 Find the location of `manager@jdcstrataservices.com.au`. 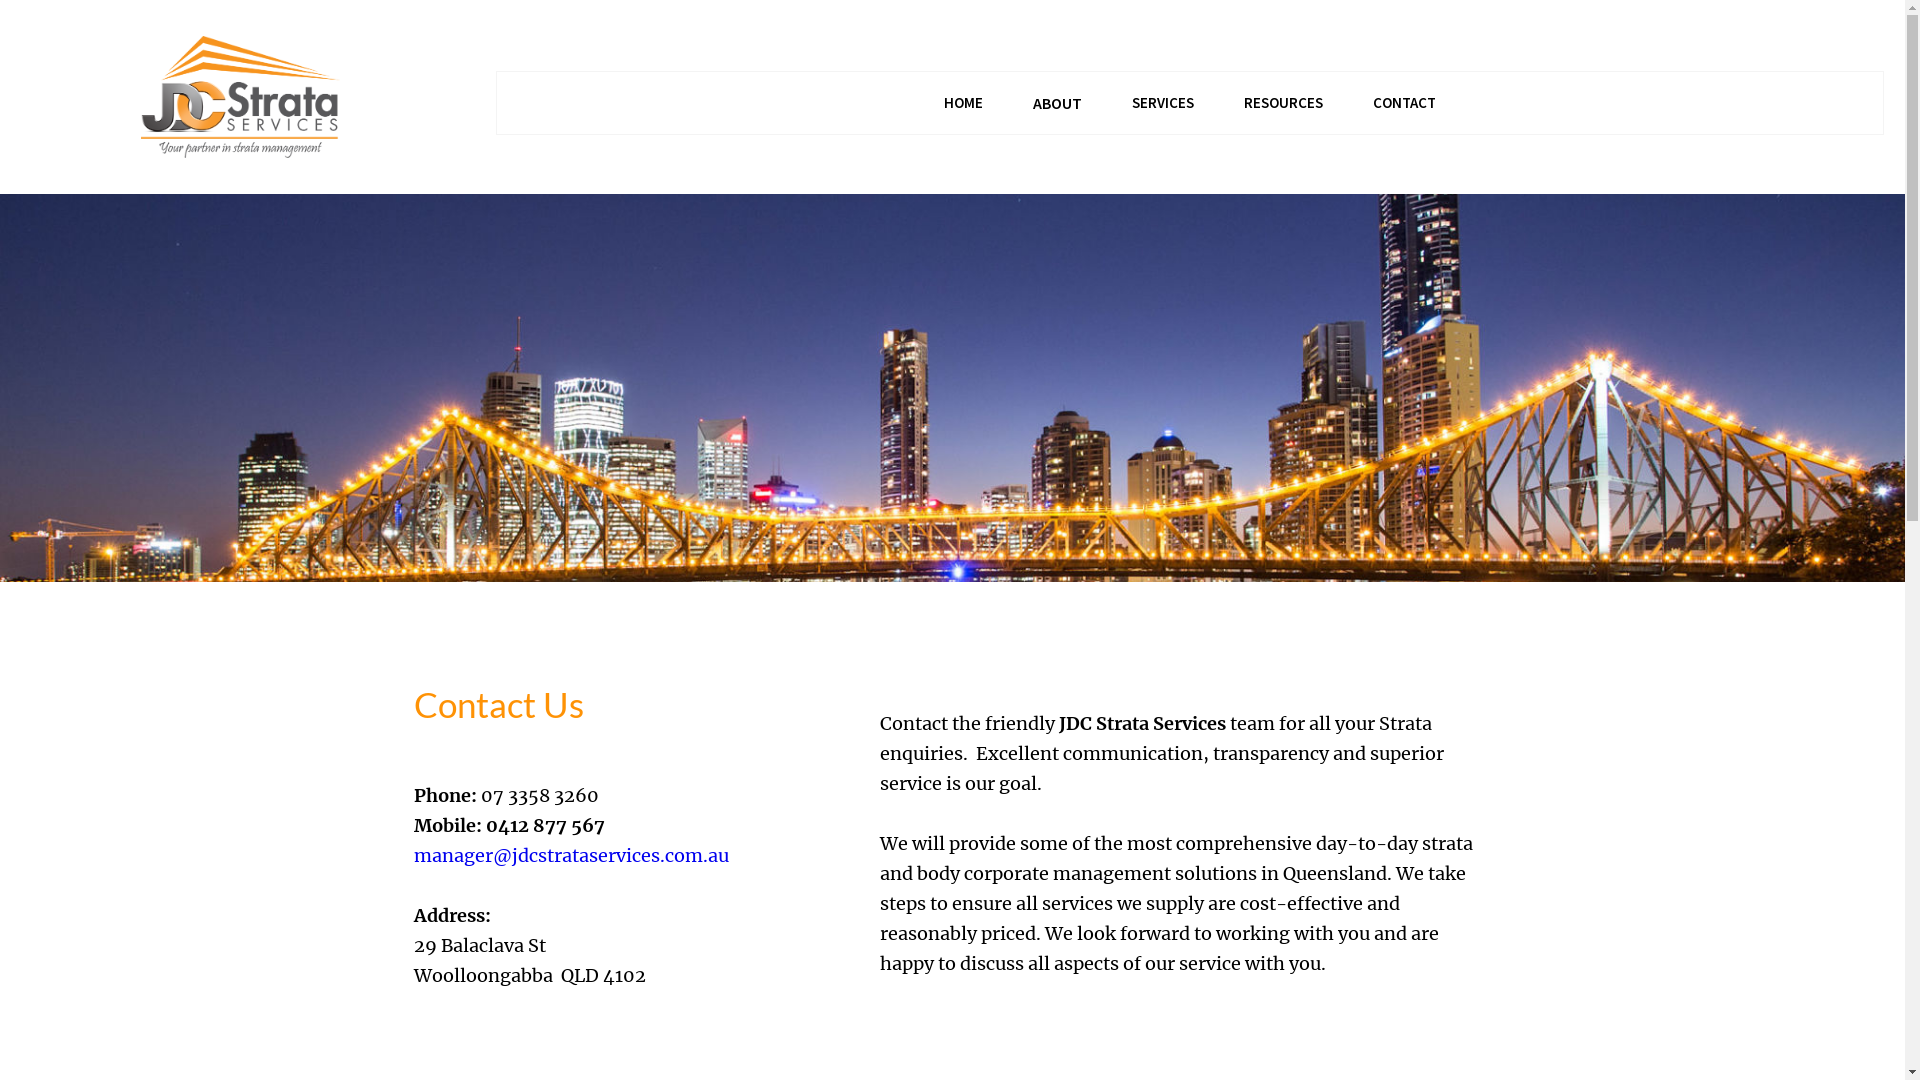

manager@jdcstrataservices.com.au is located at coordinates (572, 856).